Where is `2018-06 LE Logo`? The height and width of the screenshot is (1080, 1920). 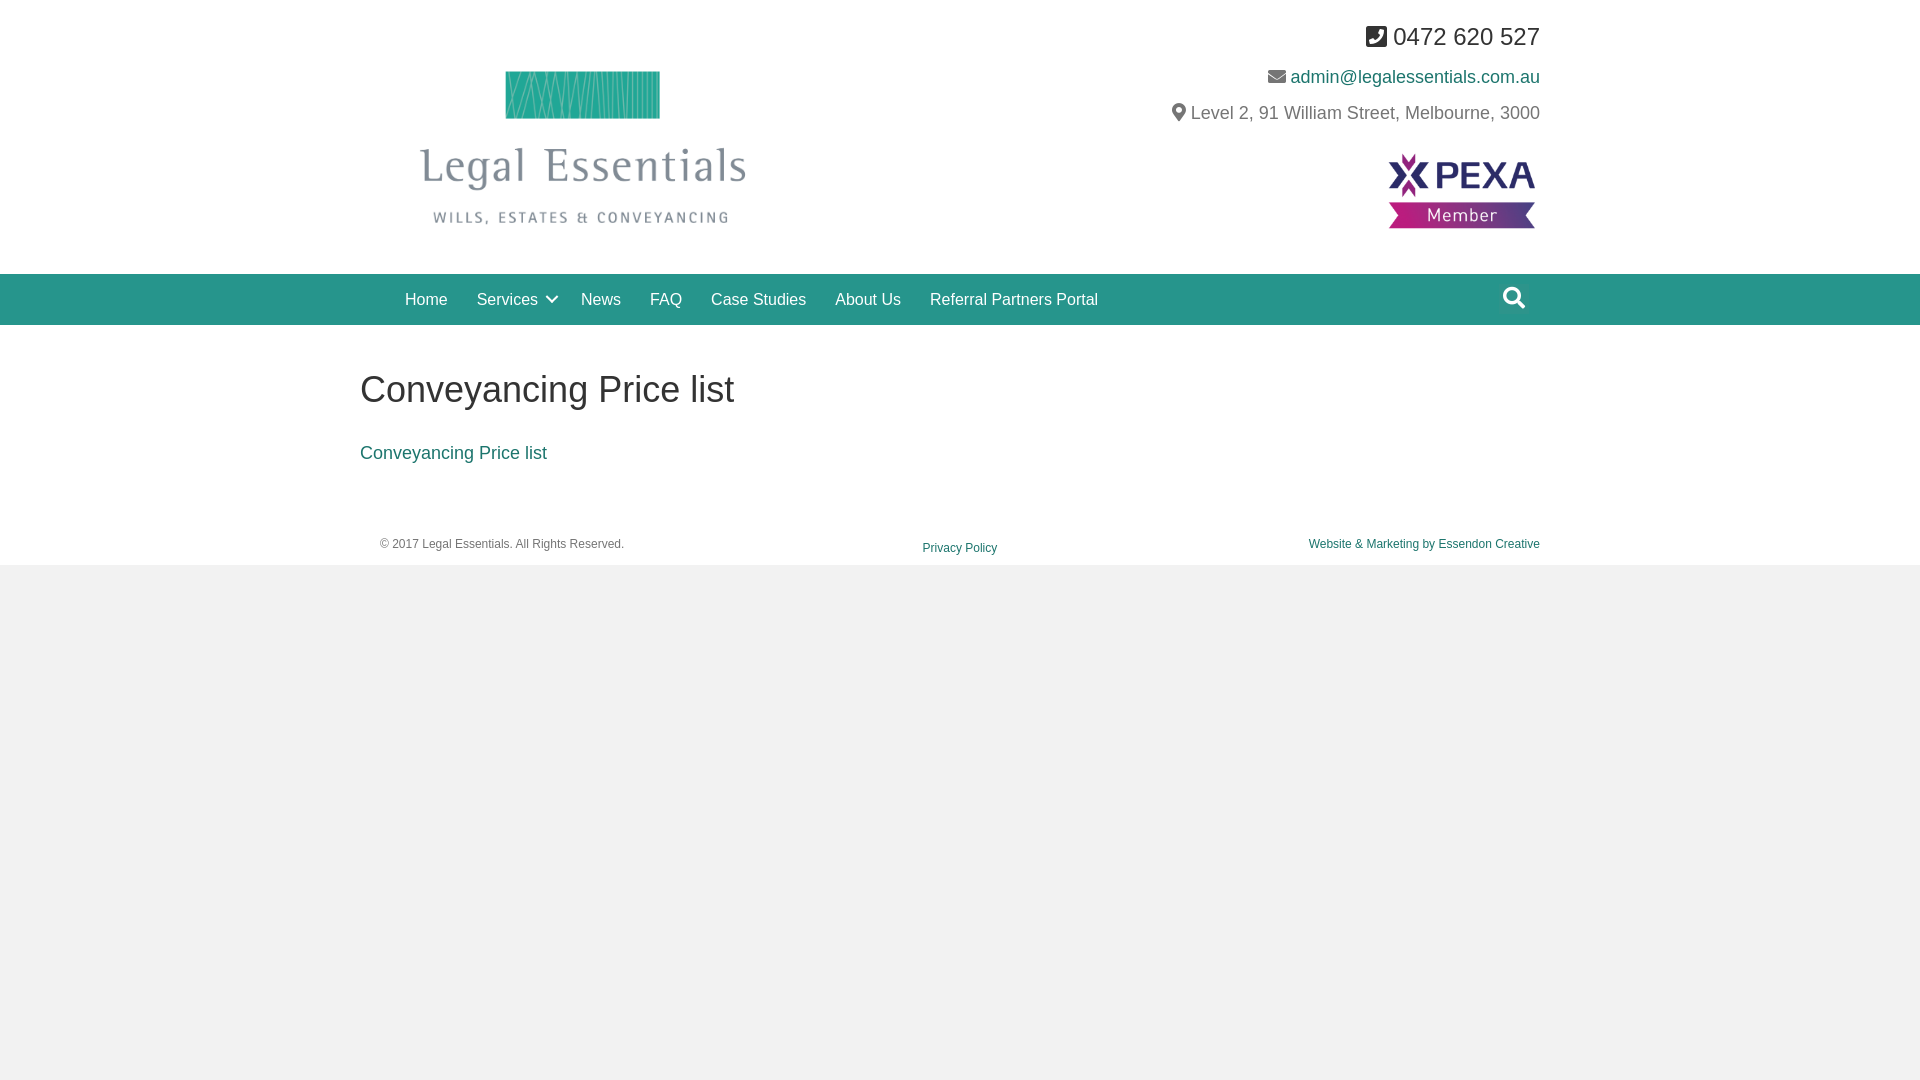 2018-06 LE Logo is located at coordinates (582, 147).